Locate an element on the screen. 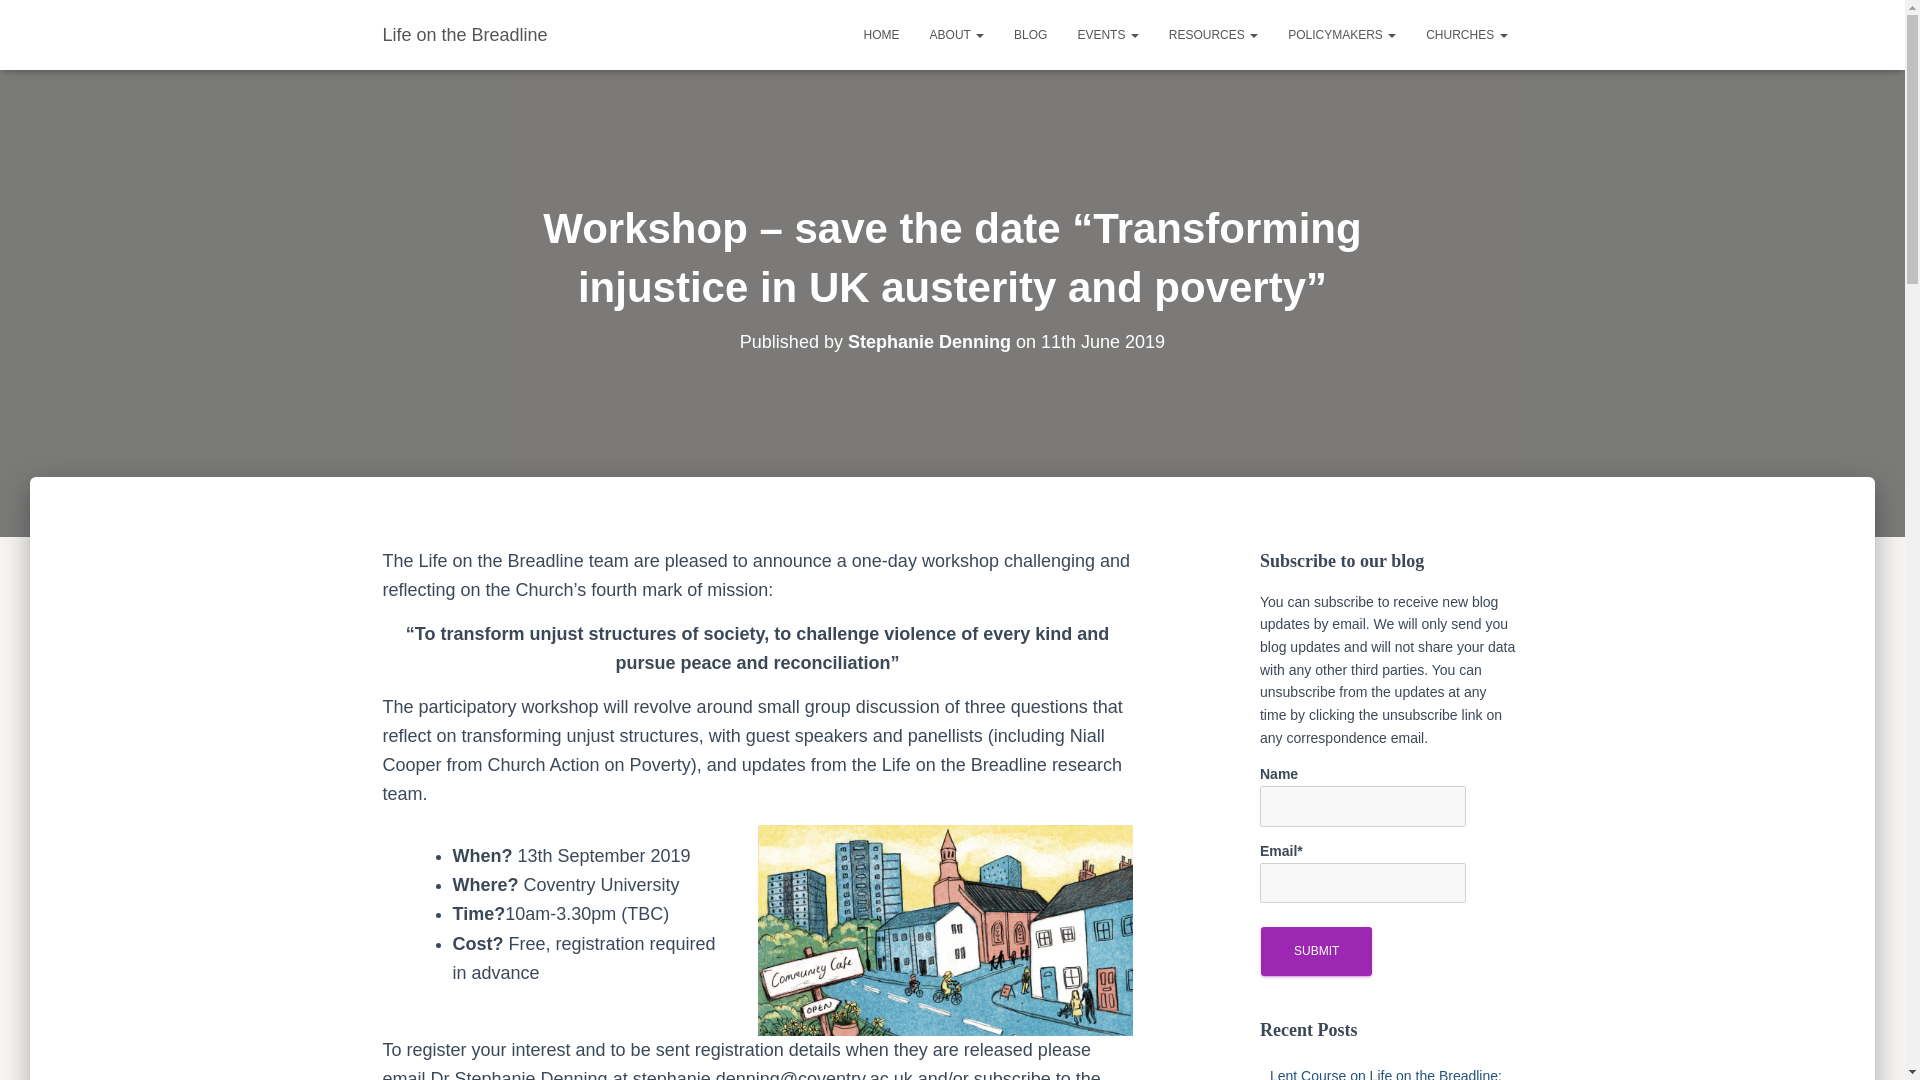 The height and width of the screenshot is (1080, 1920). Life on the Breadline is located at coordinates (465, 34).